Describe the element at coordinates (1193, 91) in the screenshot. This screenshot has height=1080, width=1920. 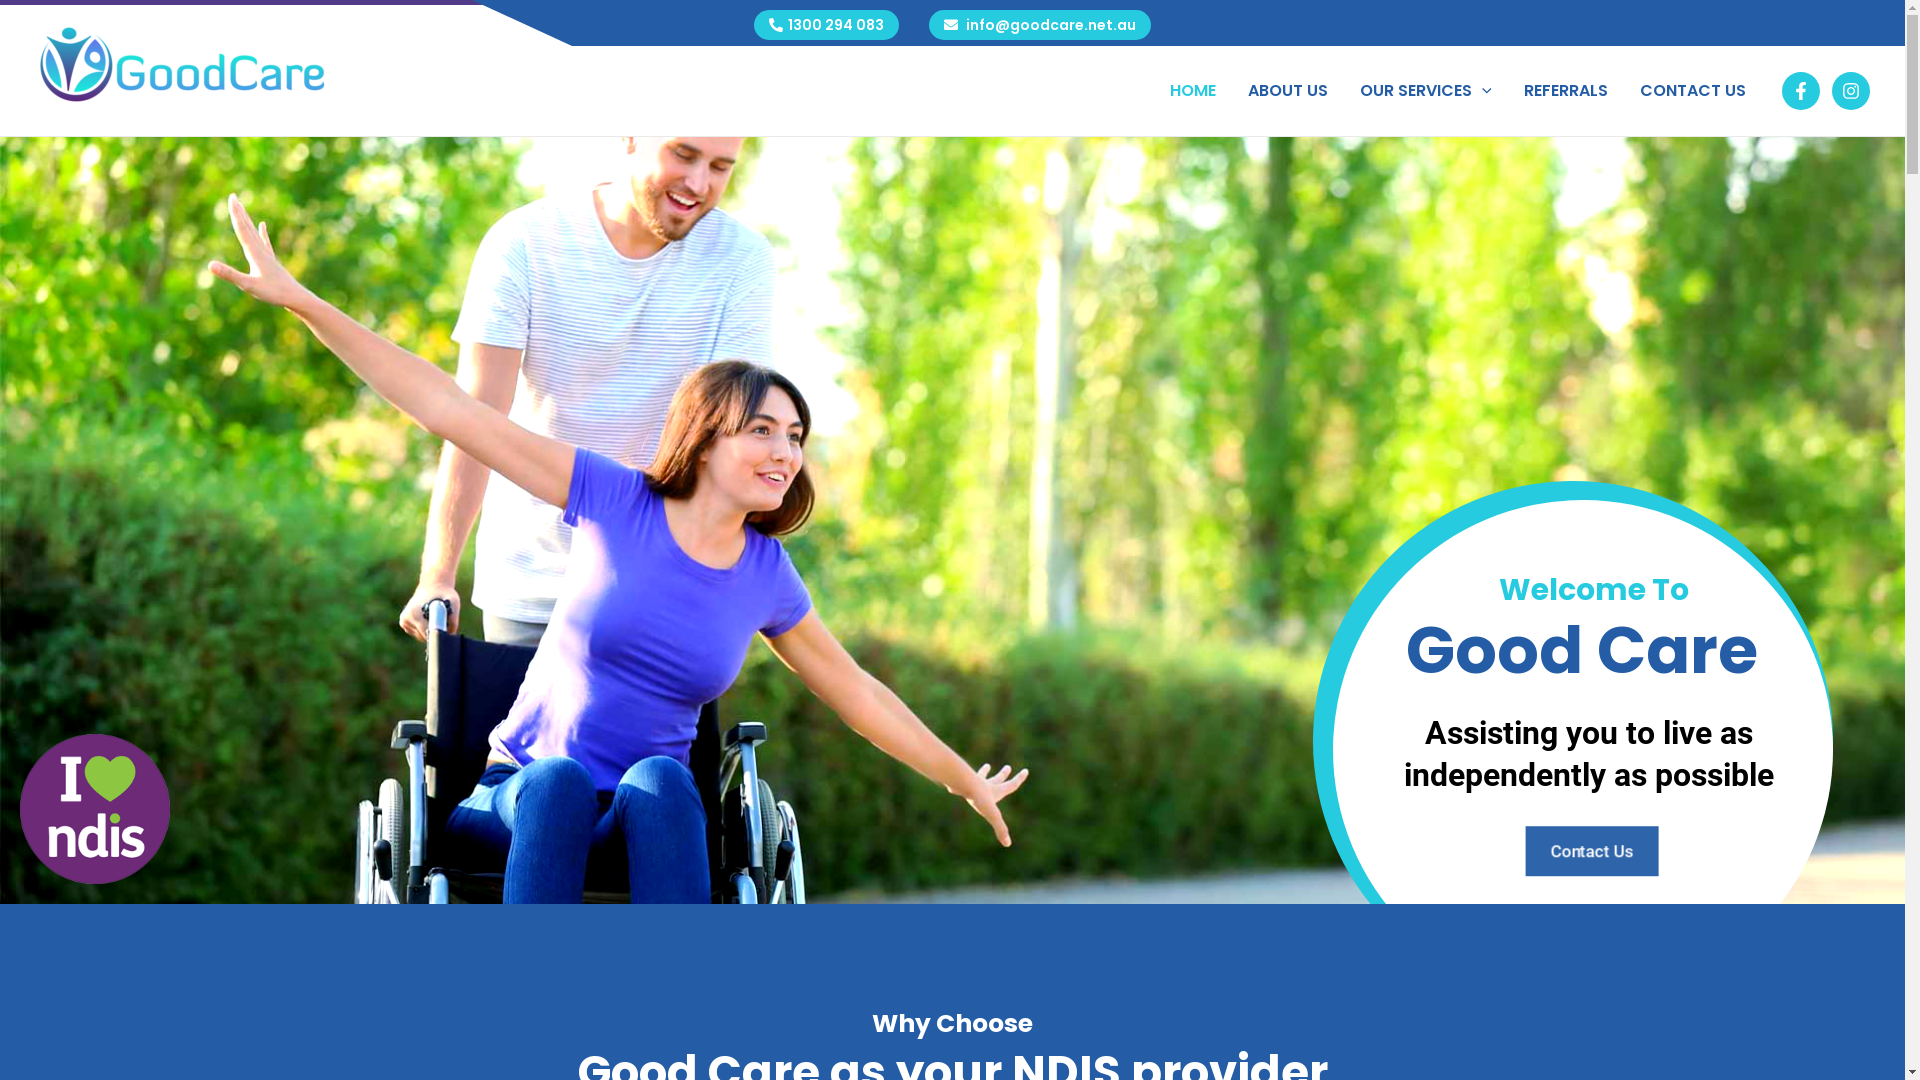
I see `HOME` at that location.